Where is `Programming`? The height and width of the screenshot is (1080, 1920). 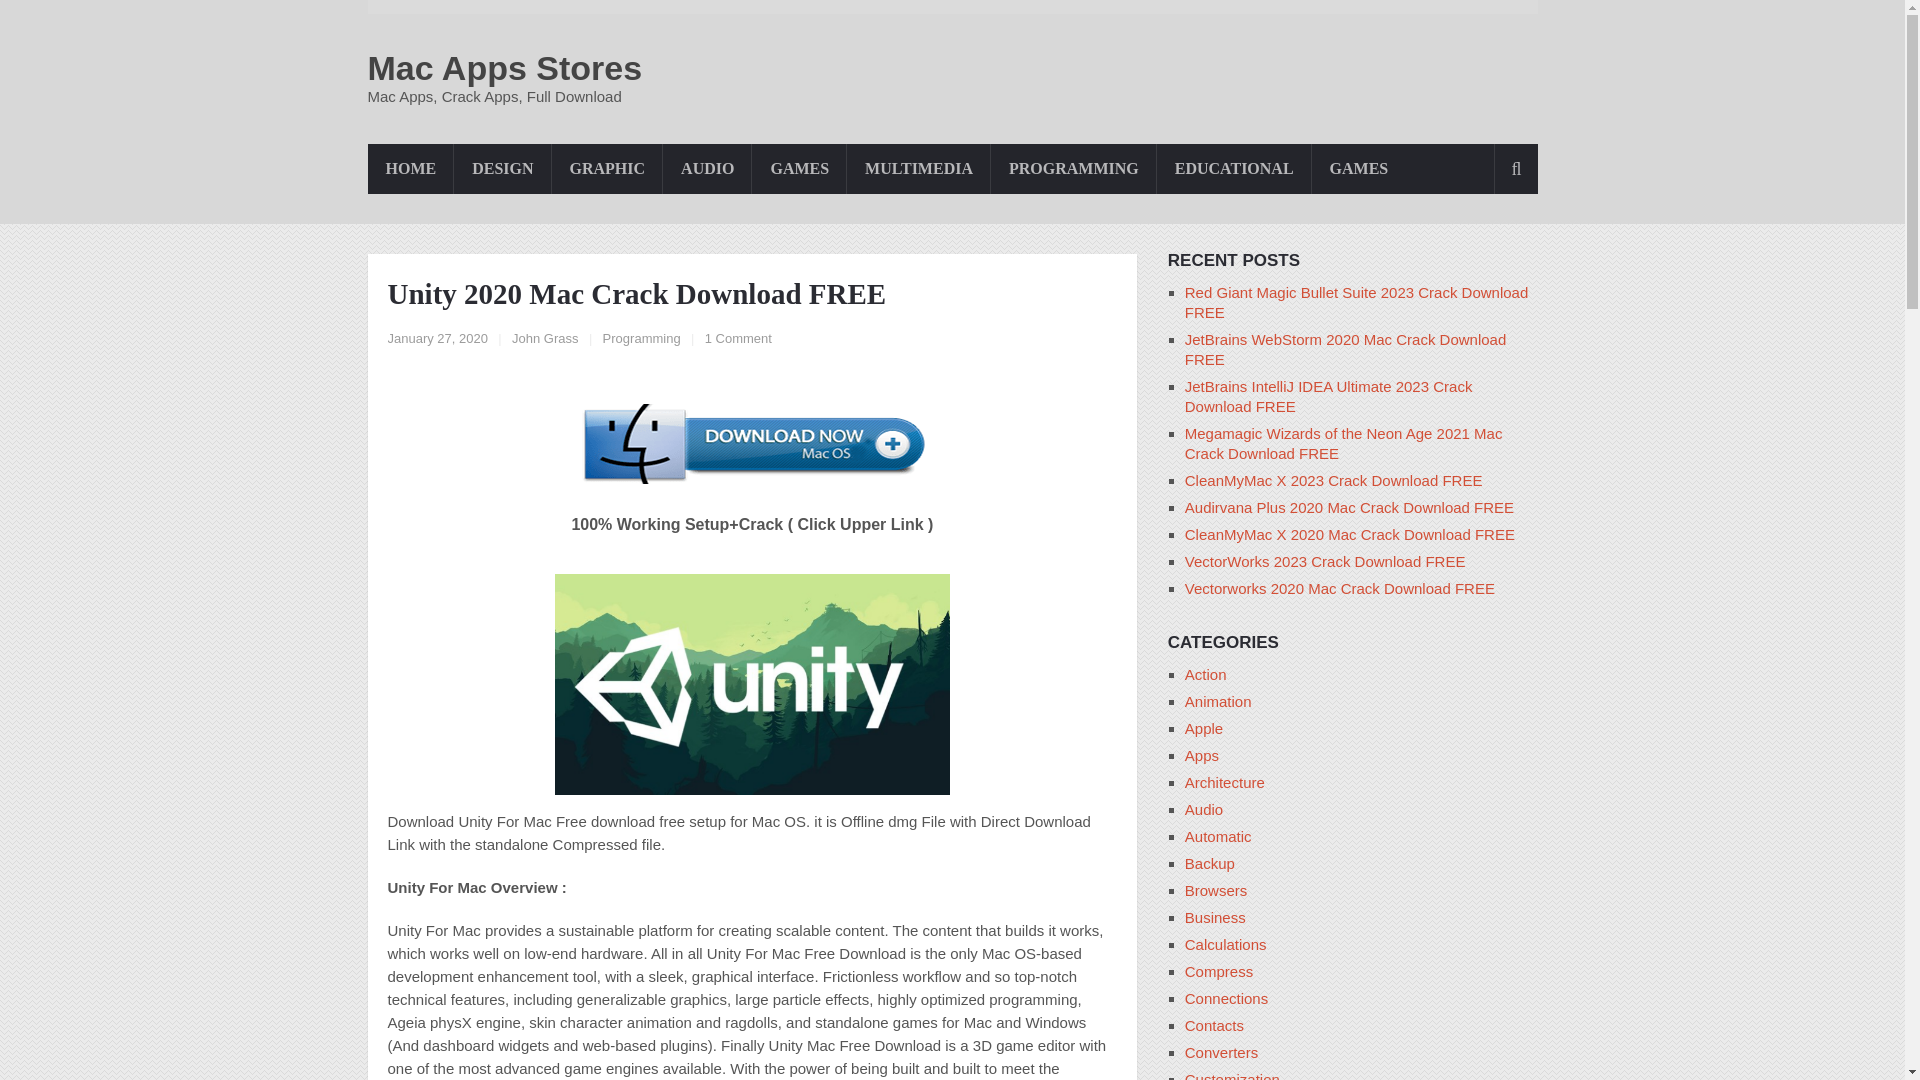 Programming is located at coordinates (642, 338).